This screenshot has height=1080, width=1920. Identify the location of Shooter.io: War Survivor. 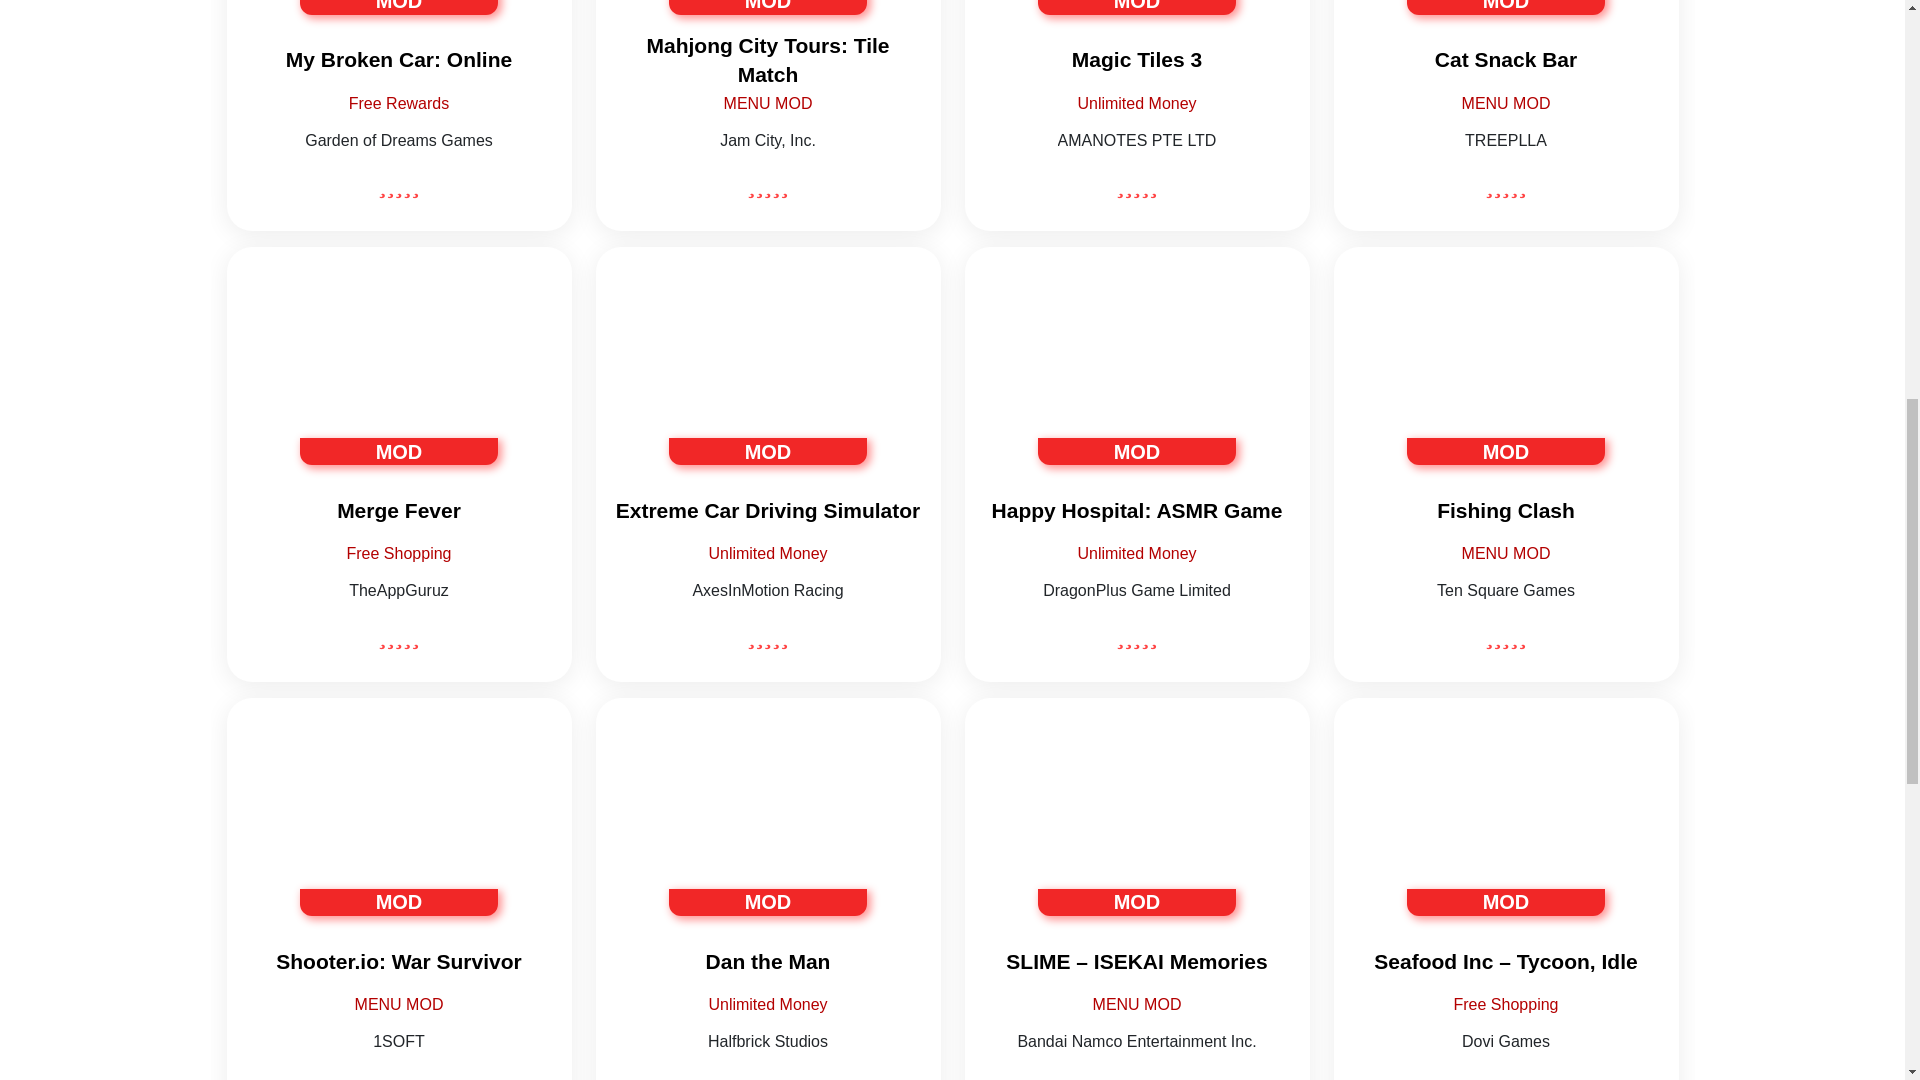
(398, 962).